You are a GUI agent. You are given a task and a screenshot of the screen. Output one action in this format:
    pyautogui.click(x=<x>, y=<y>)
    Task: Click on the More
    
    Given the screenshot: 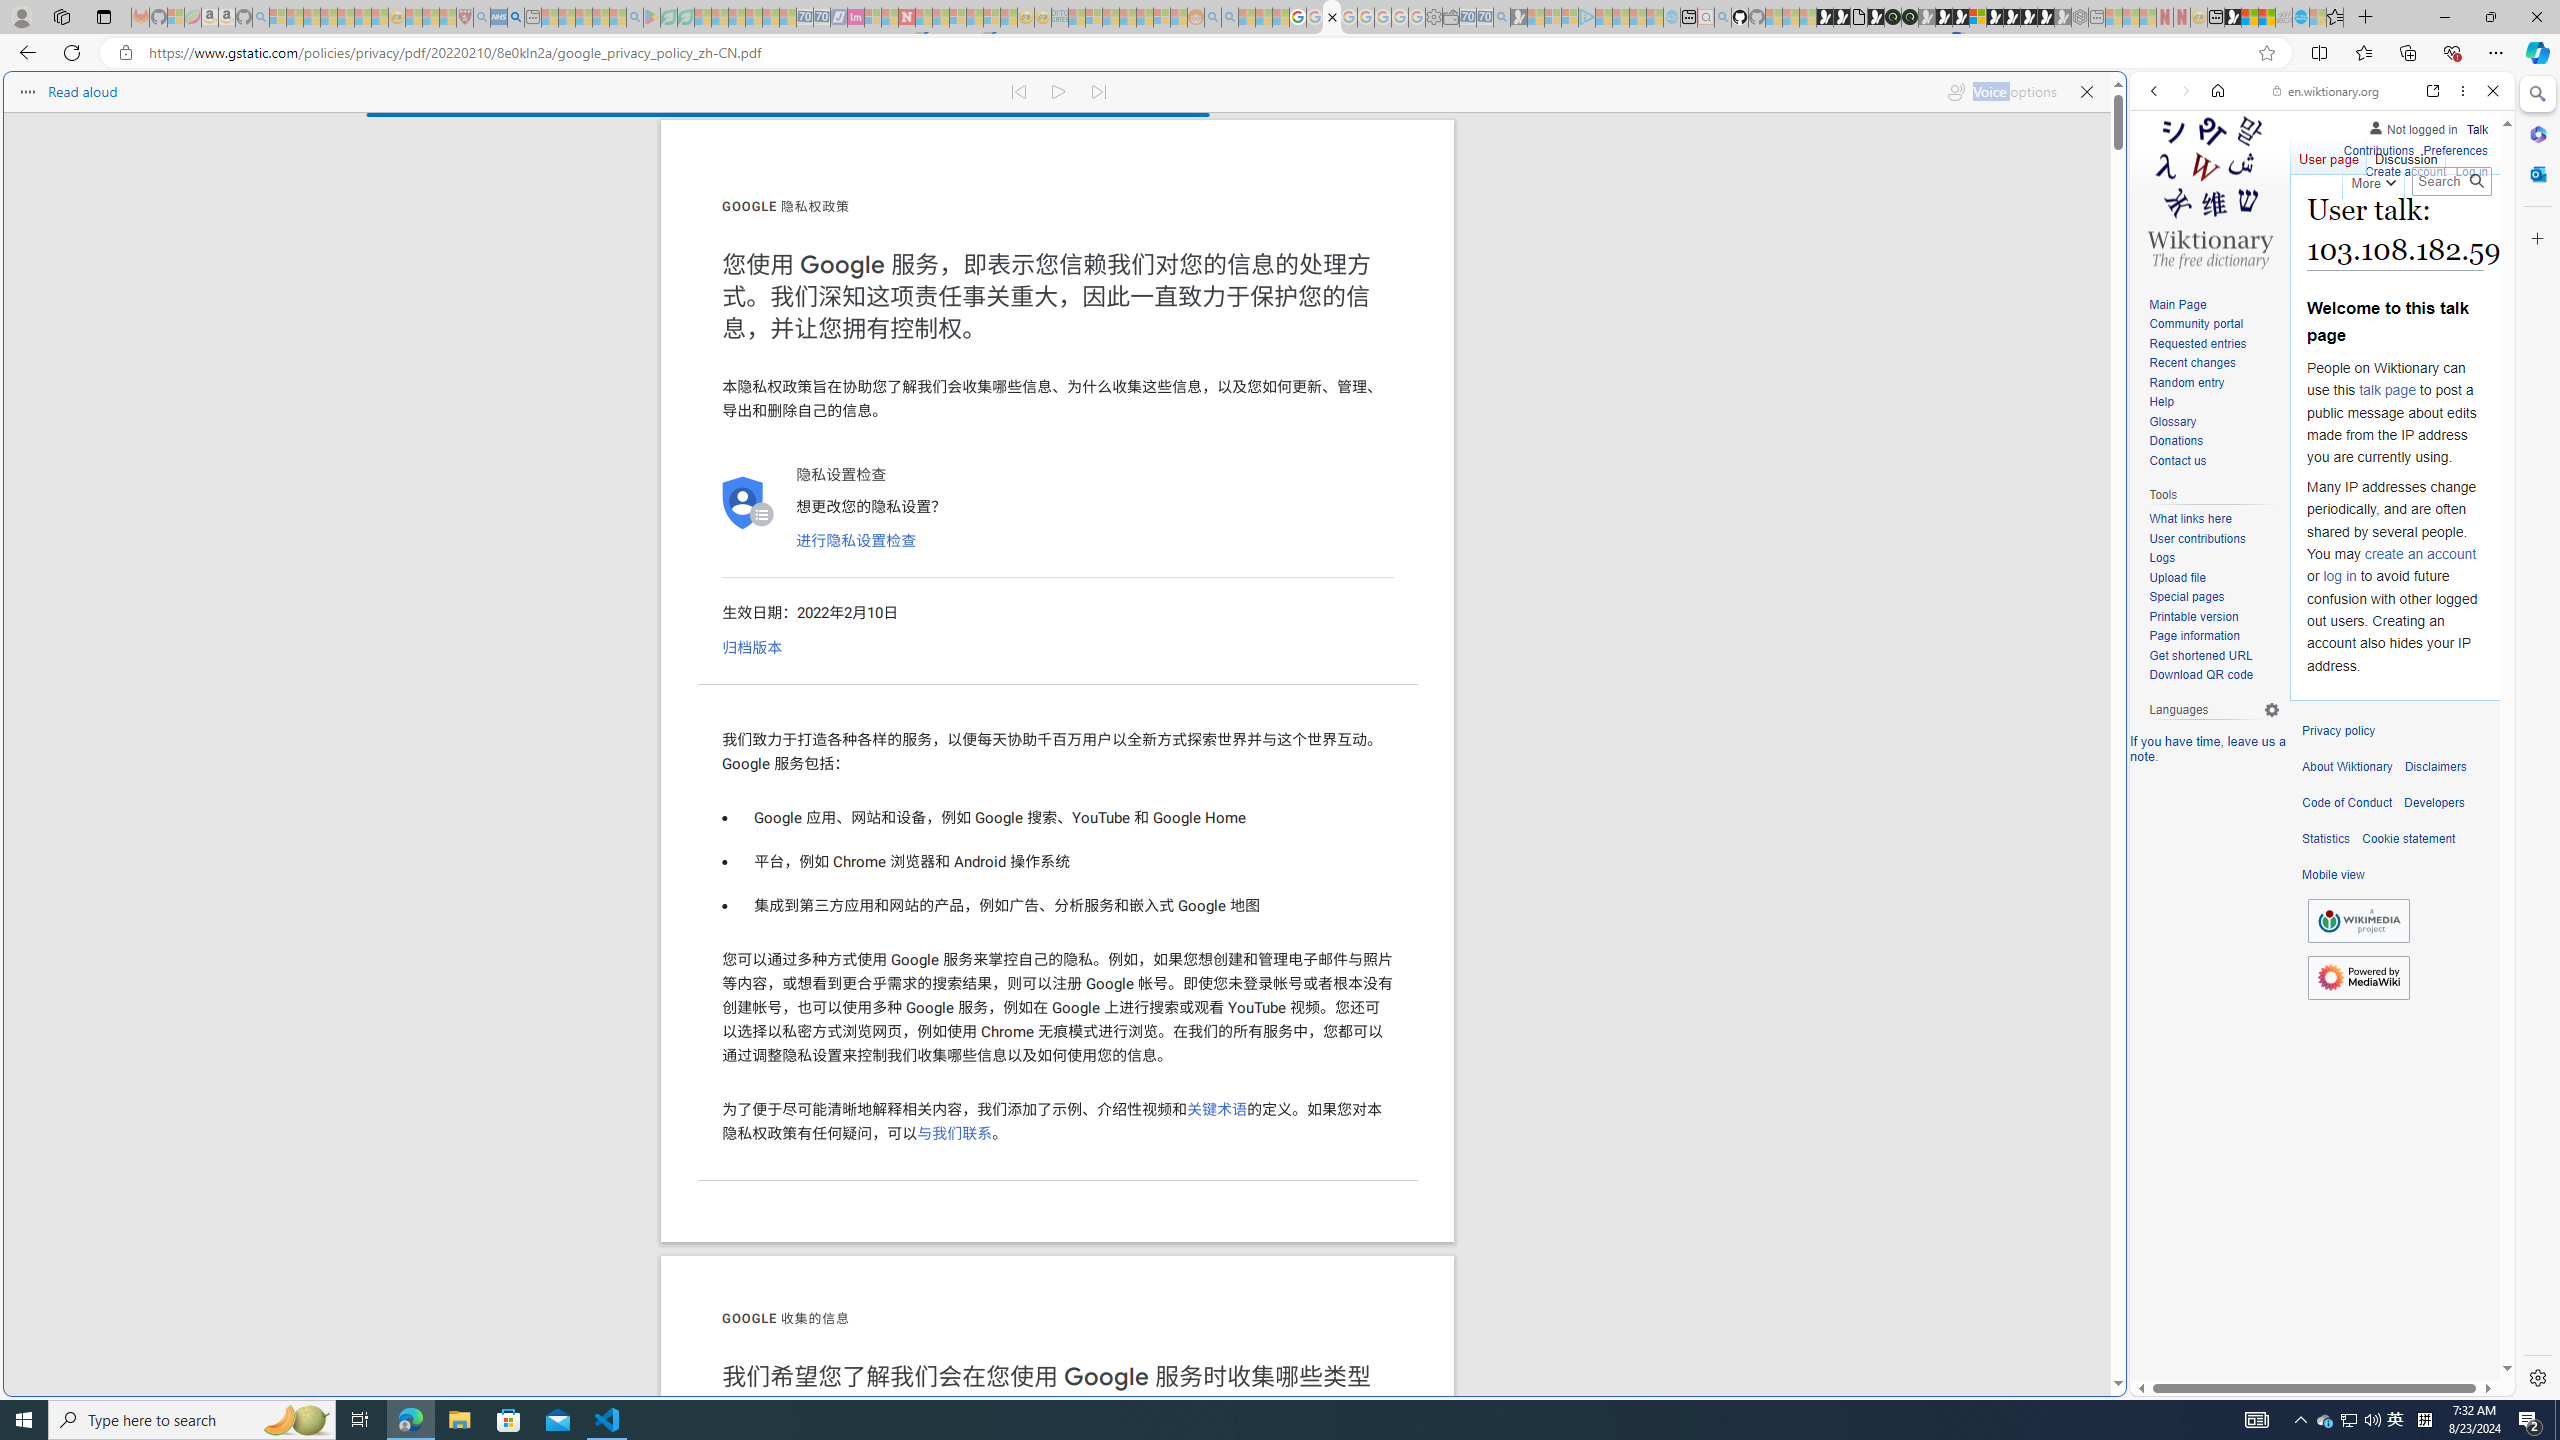 What is the action you would take?
    pyautogui.click(x=2372, y=179)
    